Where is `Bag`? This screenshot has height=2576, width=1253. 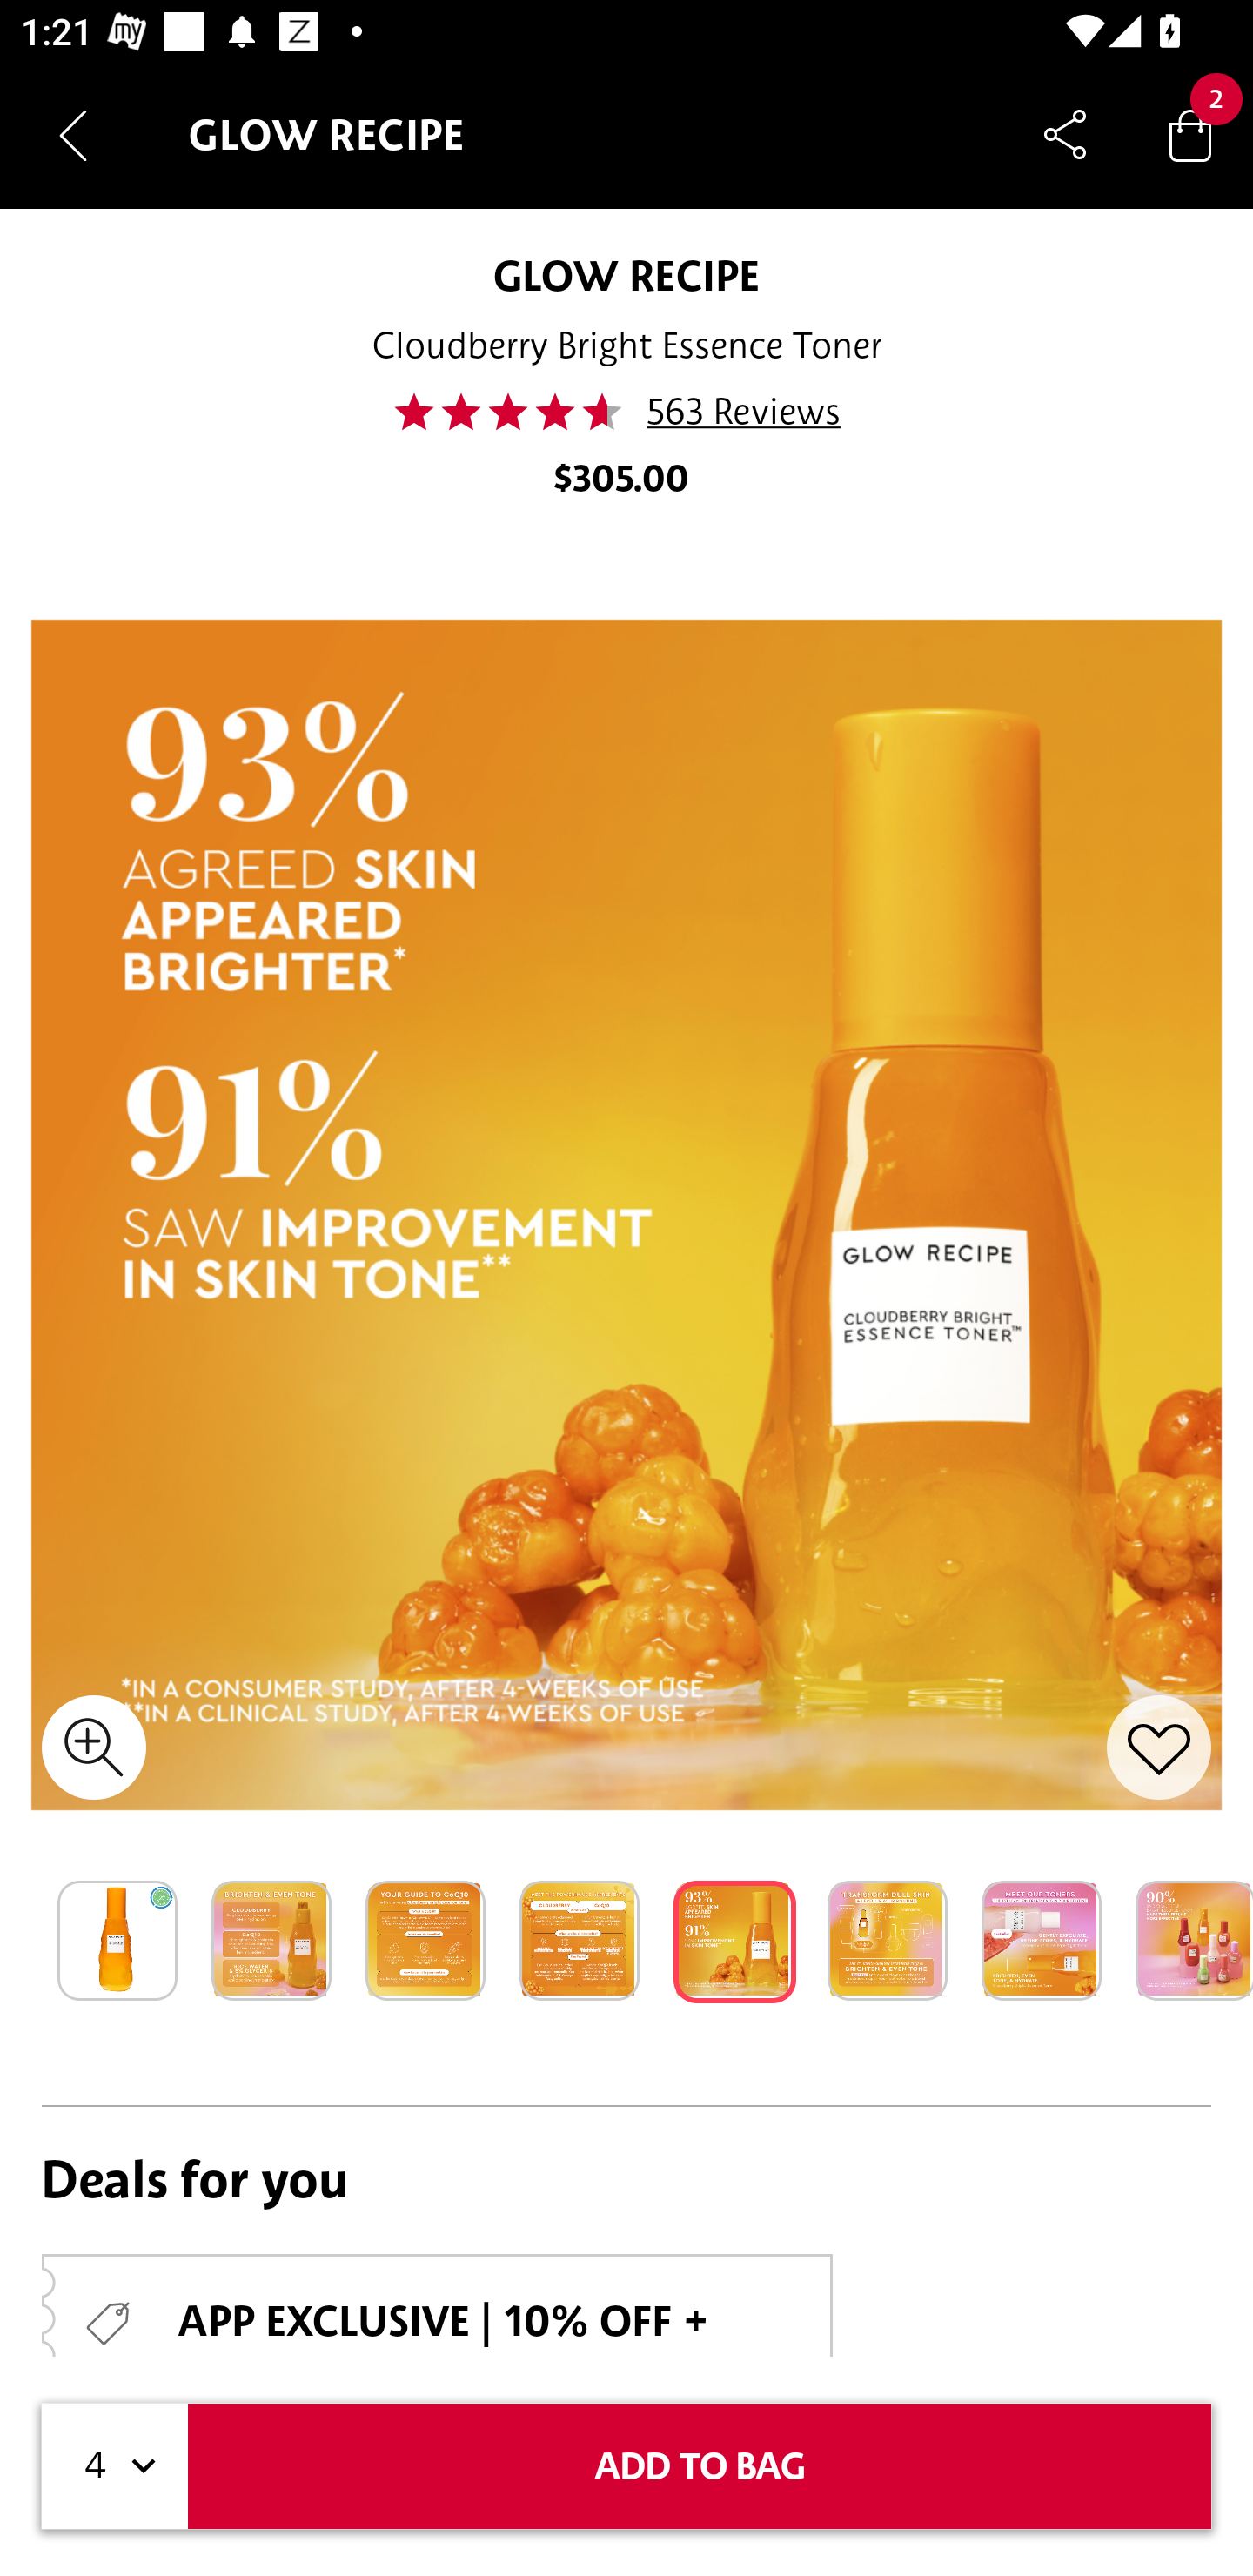
Bag is located at coordinates (1190, 134).